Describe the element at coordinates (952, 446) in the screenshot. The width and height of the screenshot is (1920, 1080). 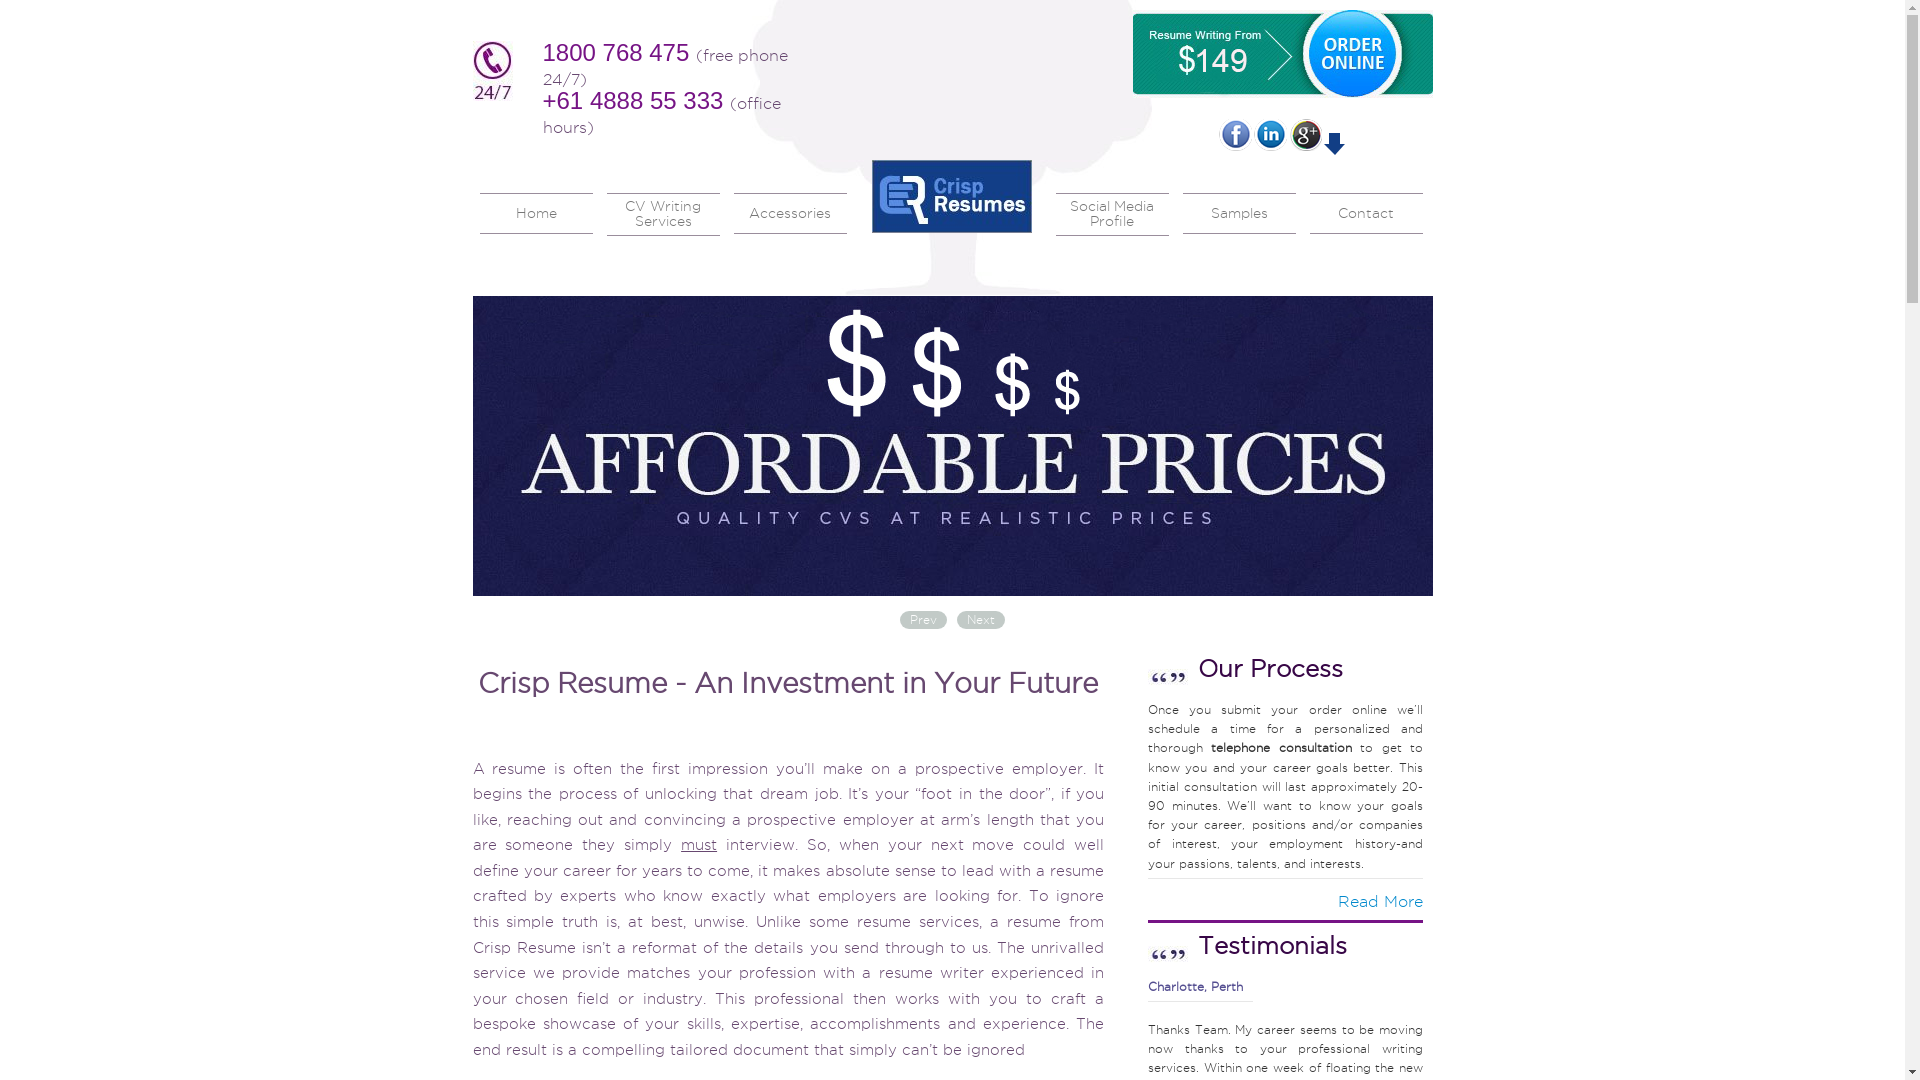
I see `Resume Writing Services in Sydney` at that location.